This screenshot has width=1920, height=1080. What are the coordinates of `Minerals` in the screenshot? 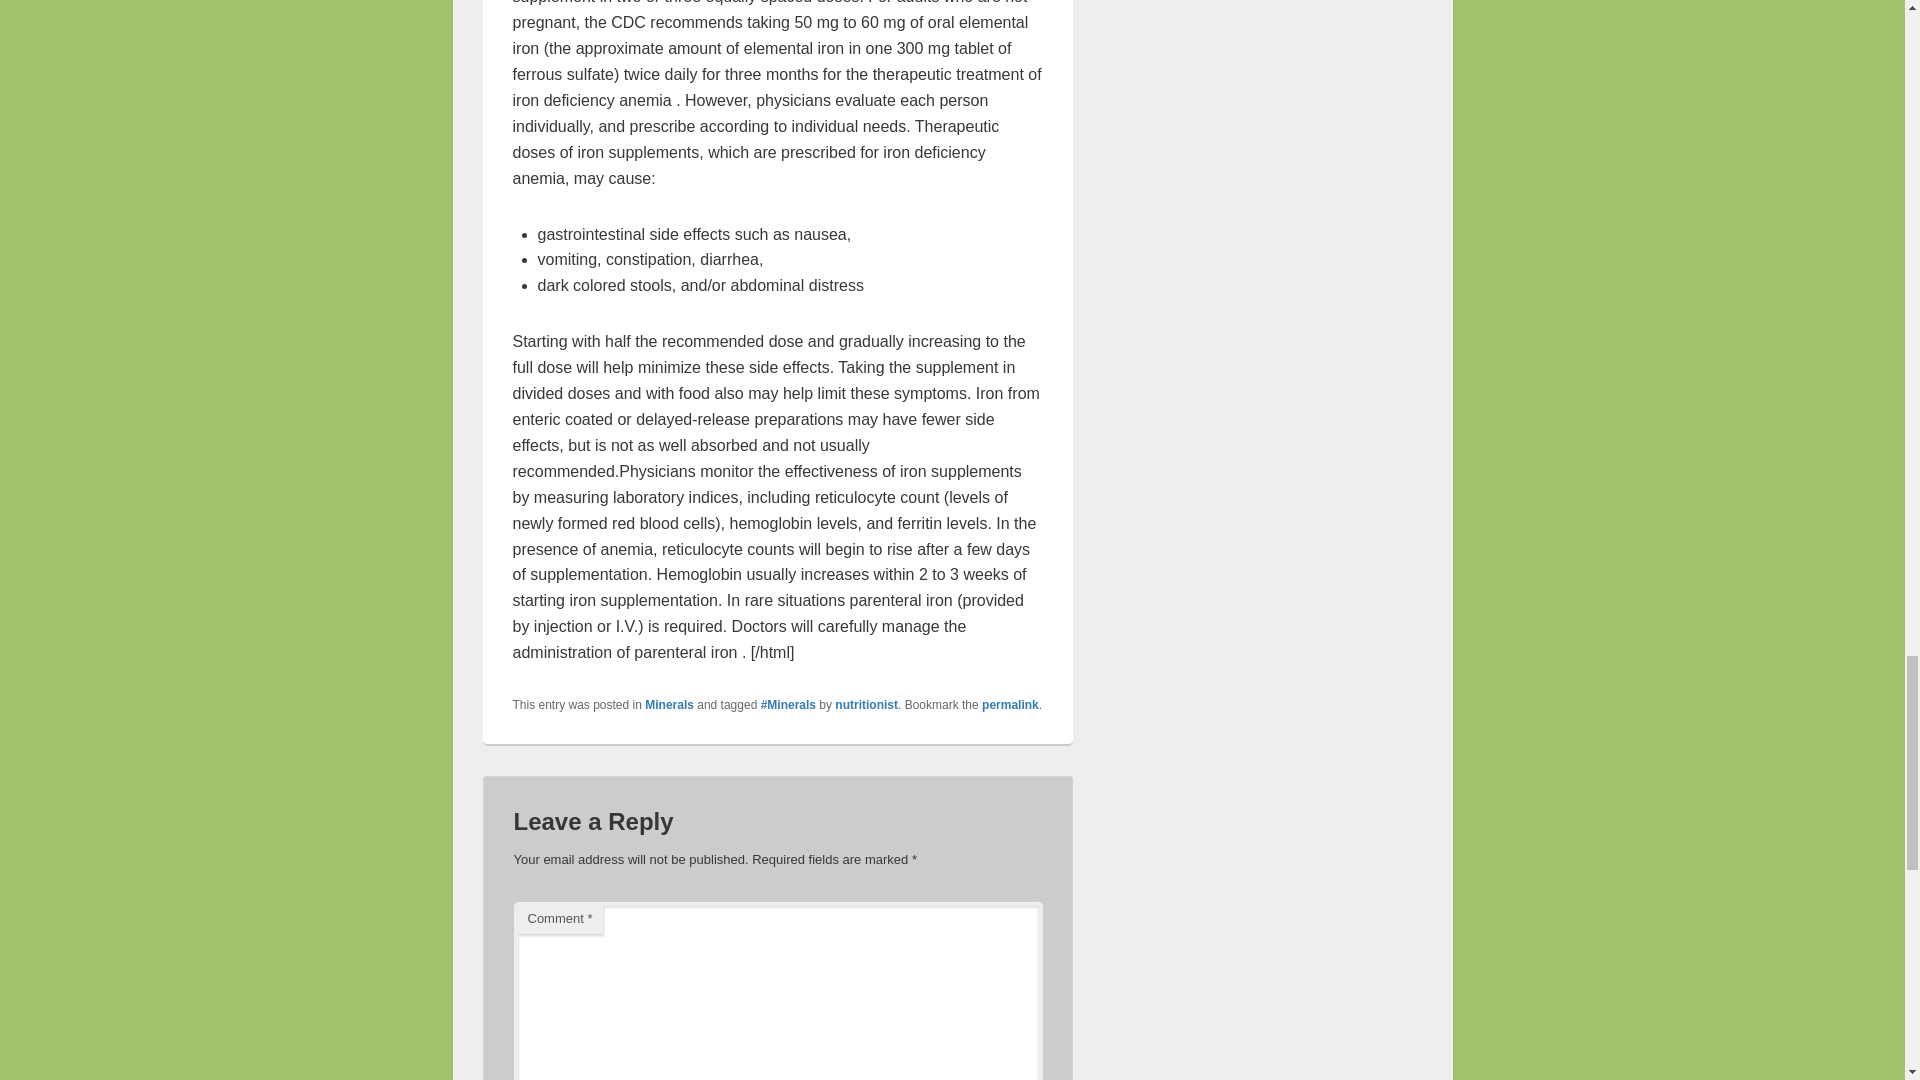 It's located at (669, 704).